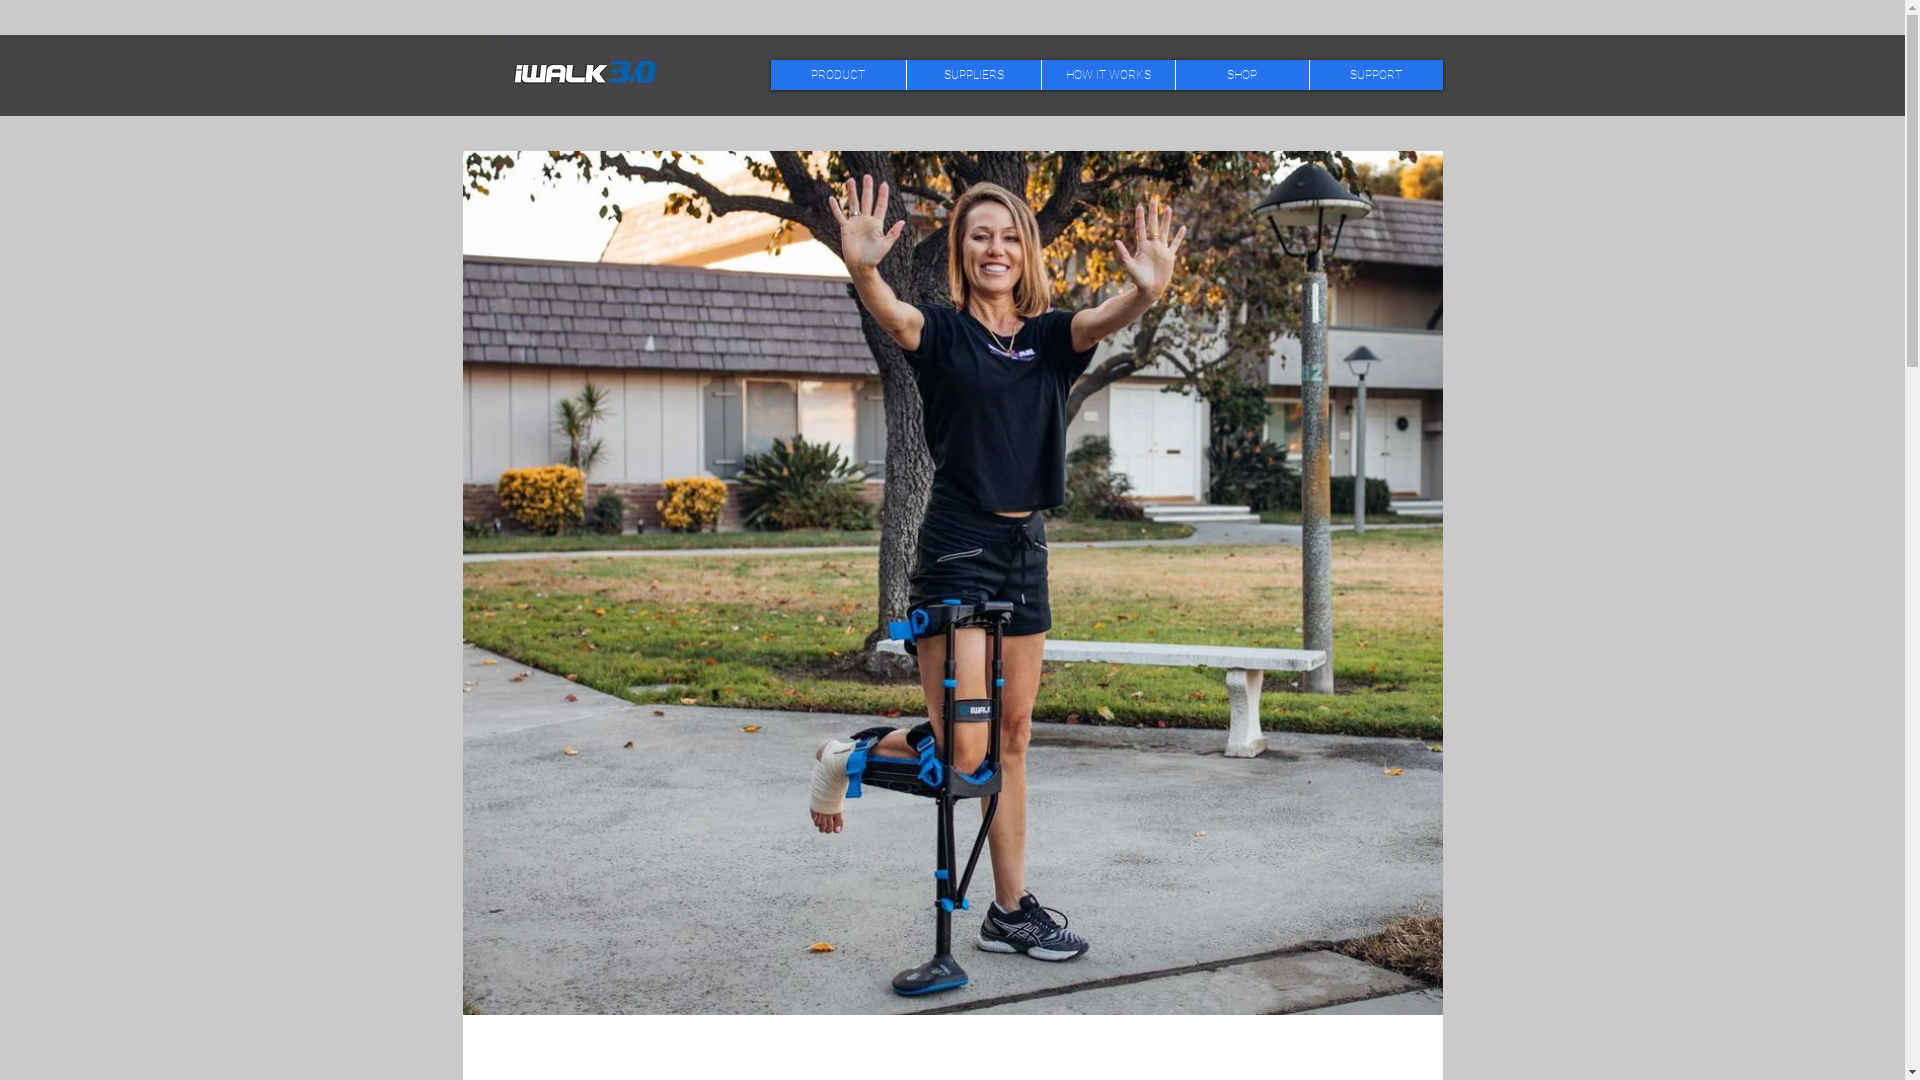 The height and width of the screenshot is (1080, 1920). Describe the element at coordinates (974, 75) in the screenshot. I see `SUPPLIERS` at that location.